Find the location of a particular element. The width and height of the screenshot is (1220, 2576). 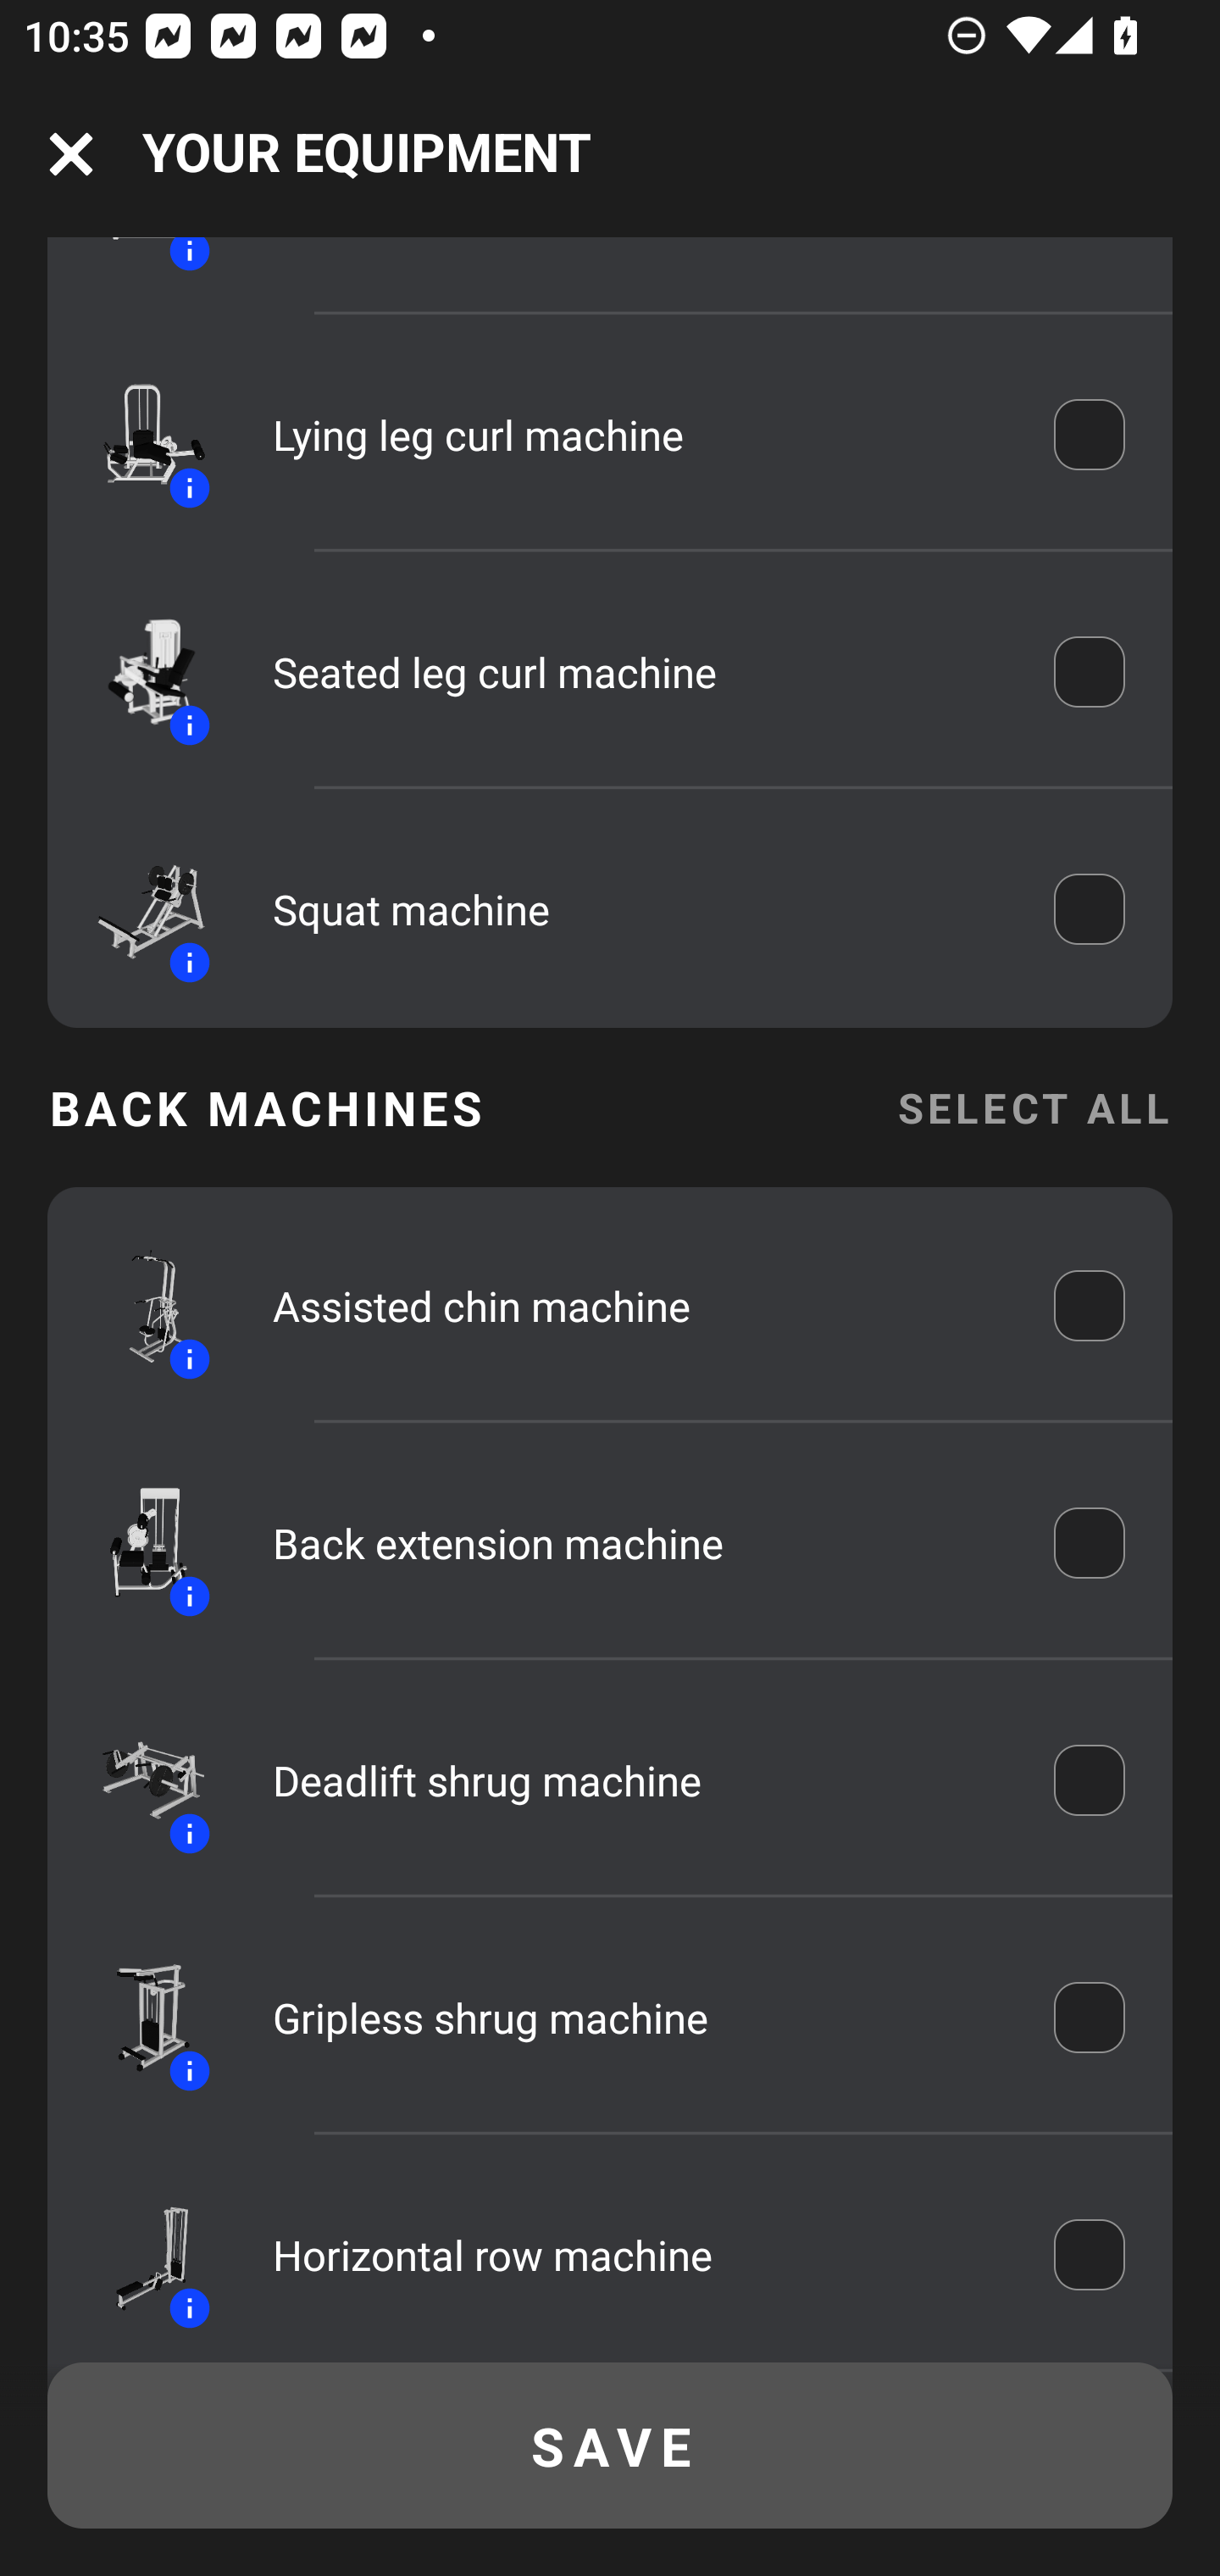

Back extension machine is located at coordinates (640, 1542).